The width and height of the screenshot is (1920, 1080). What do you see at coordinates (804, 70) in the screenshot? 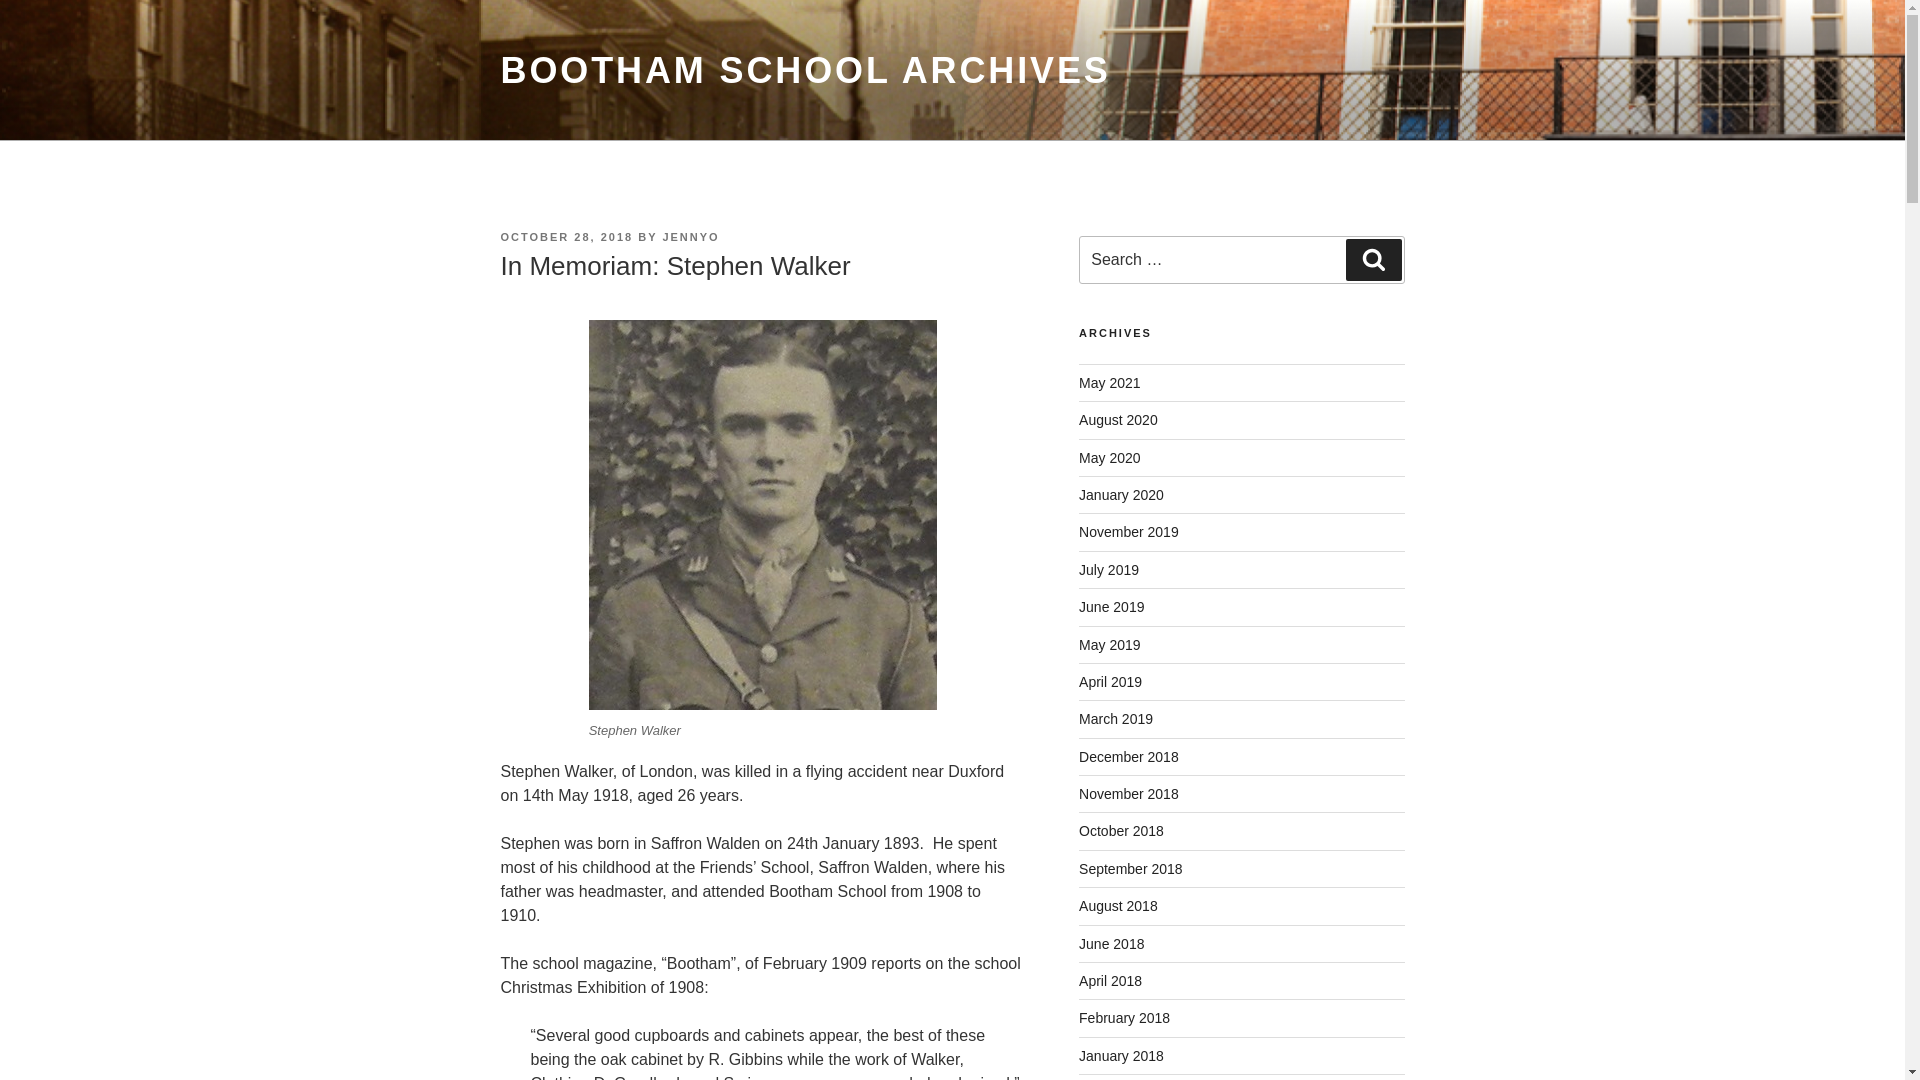
I see `BOOTHAM SCHOOL ARCHIVES` at bounding box center [804, 70].